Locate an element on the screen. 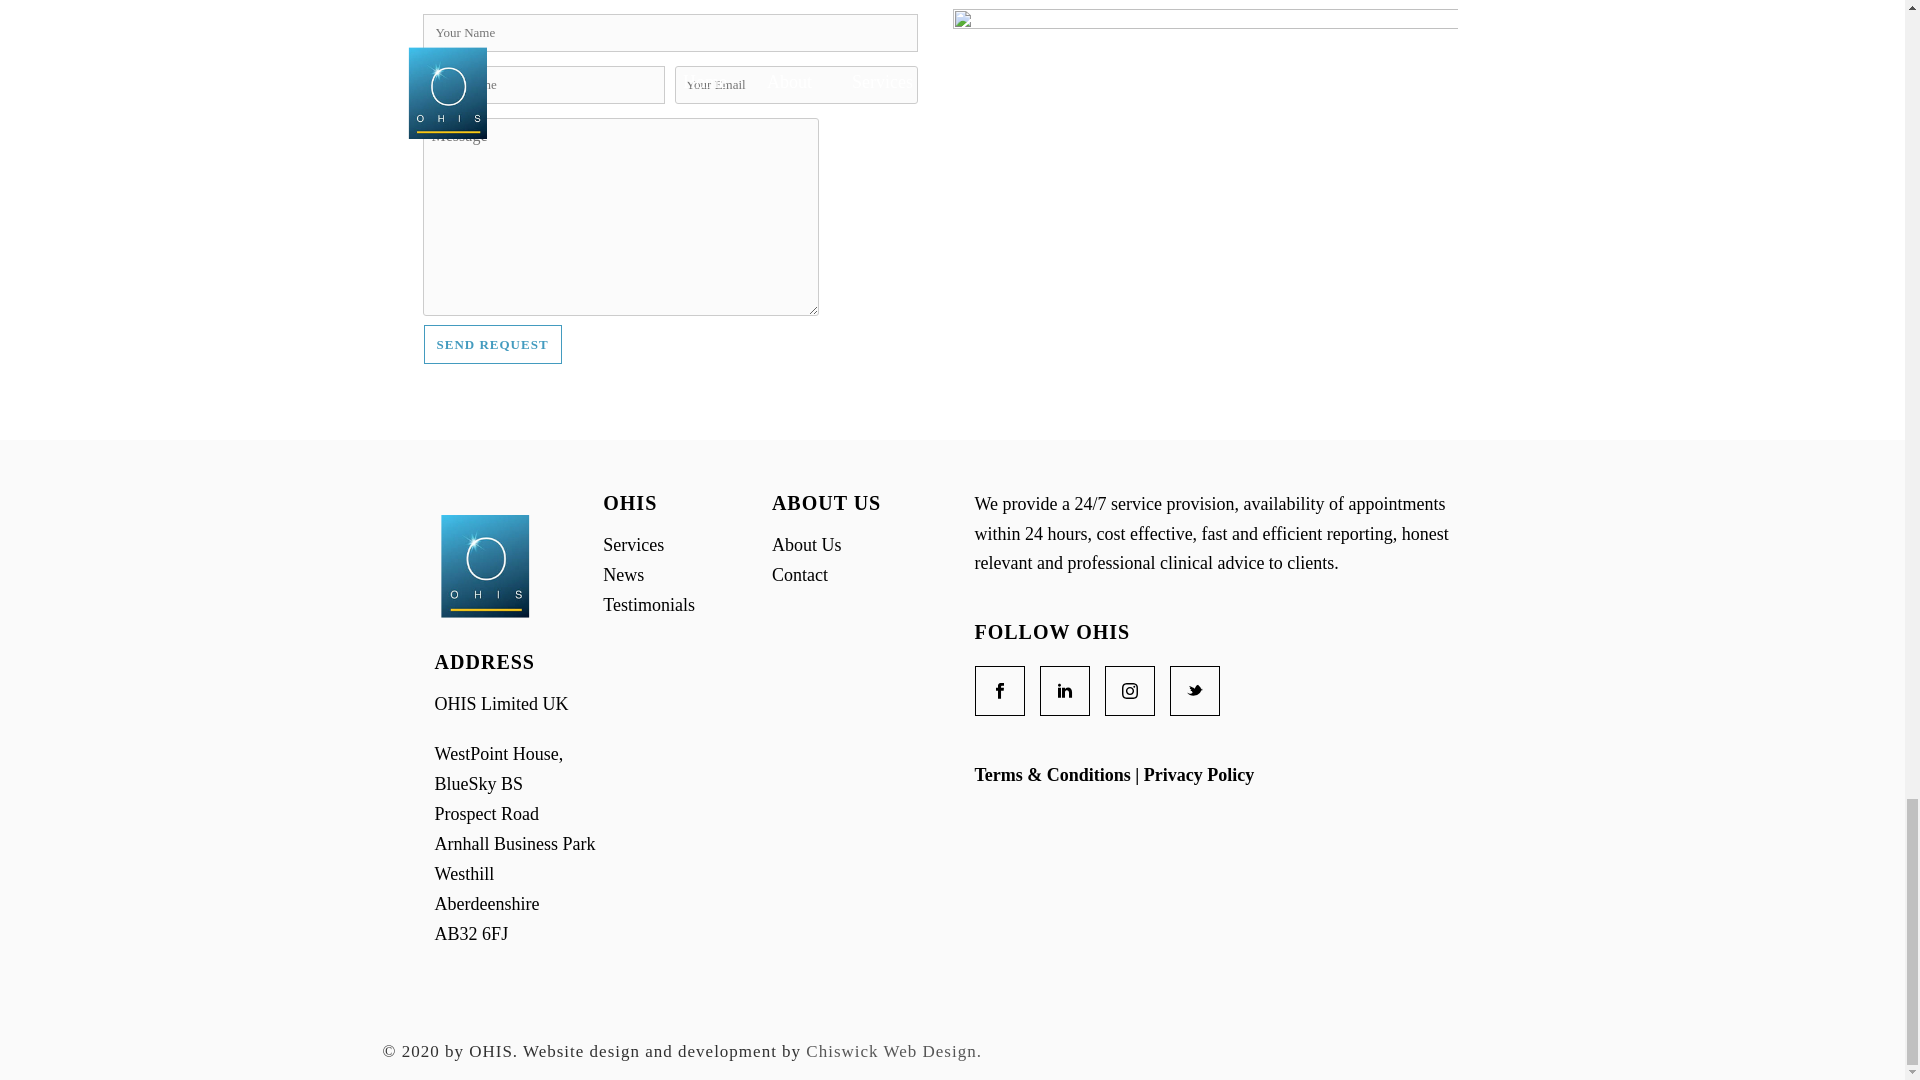  Follow Us on twitter is located at coordinates (1194, 691).